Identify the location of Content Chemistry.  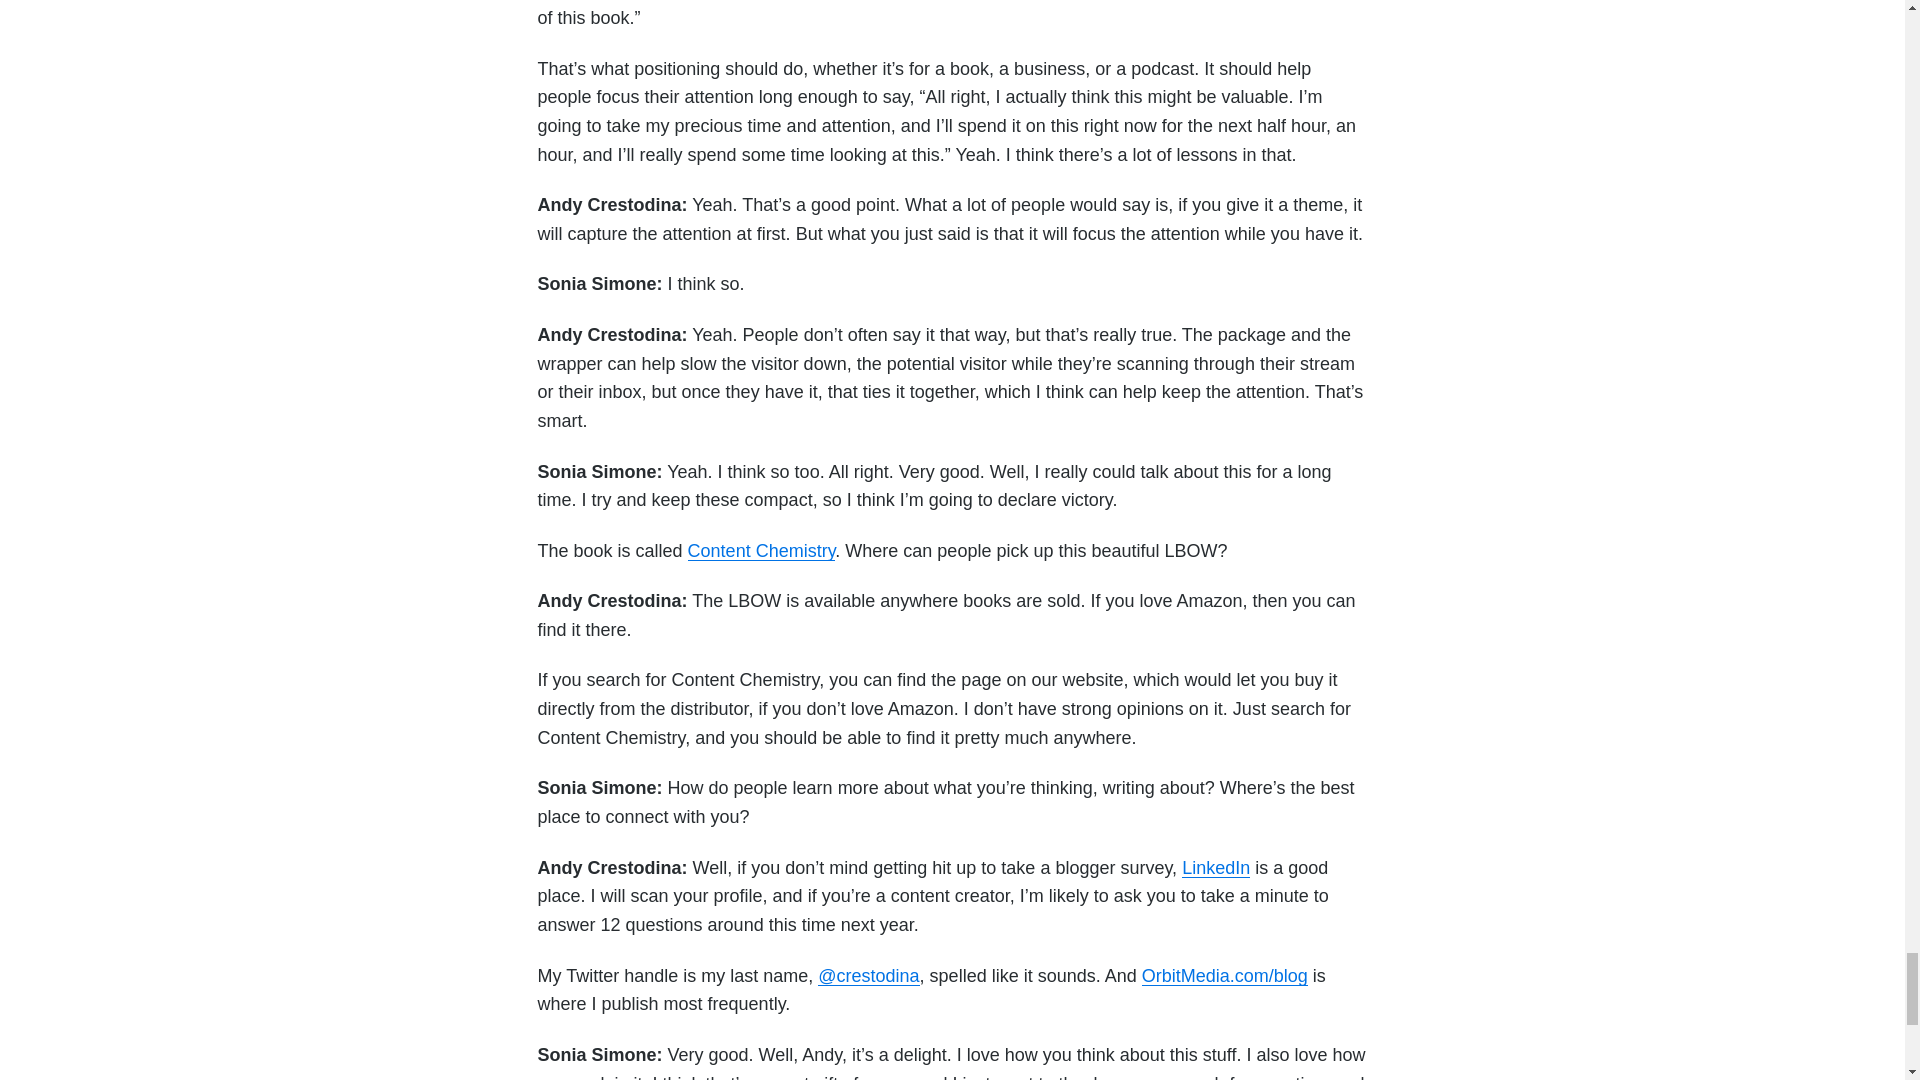
(761, 550).